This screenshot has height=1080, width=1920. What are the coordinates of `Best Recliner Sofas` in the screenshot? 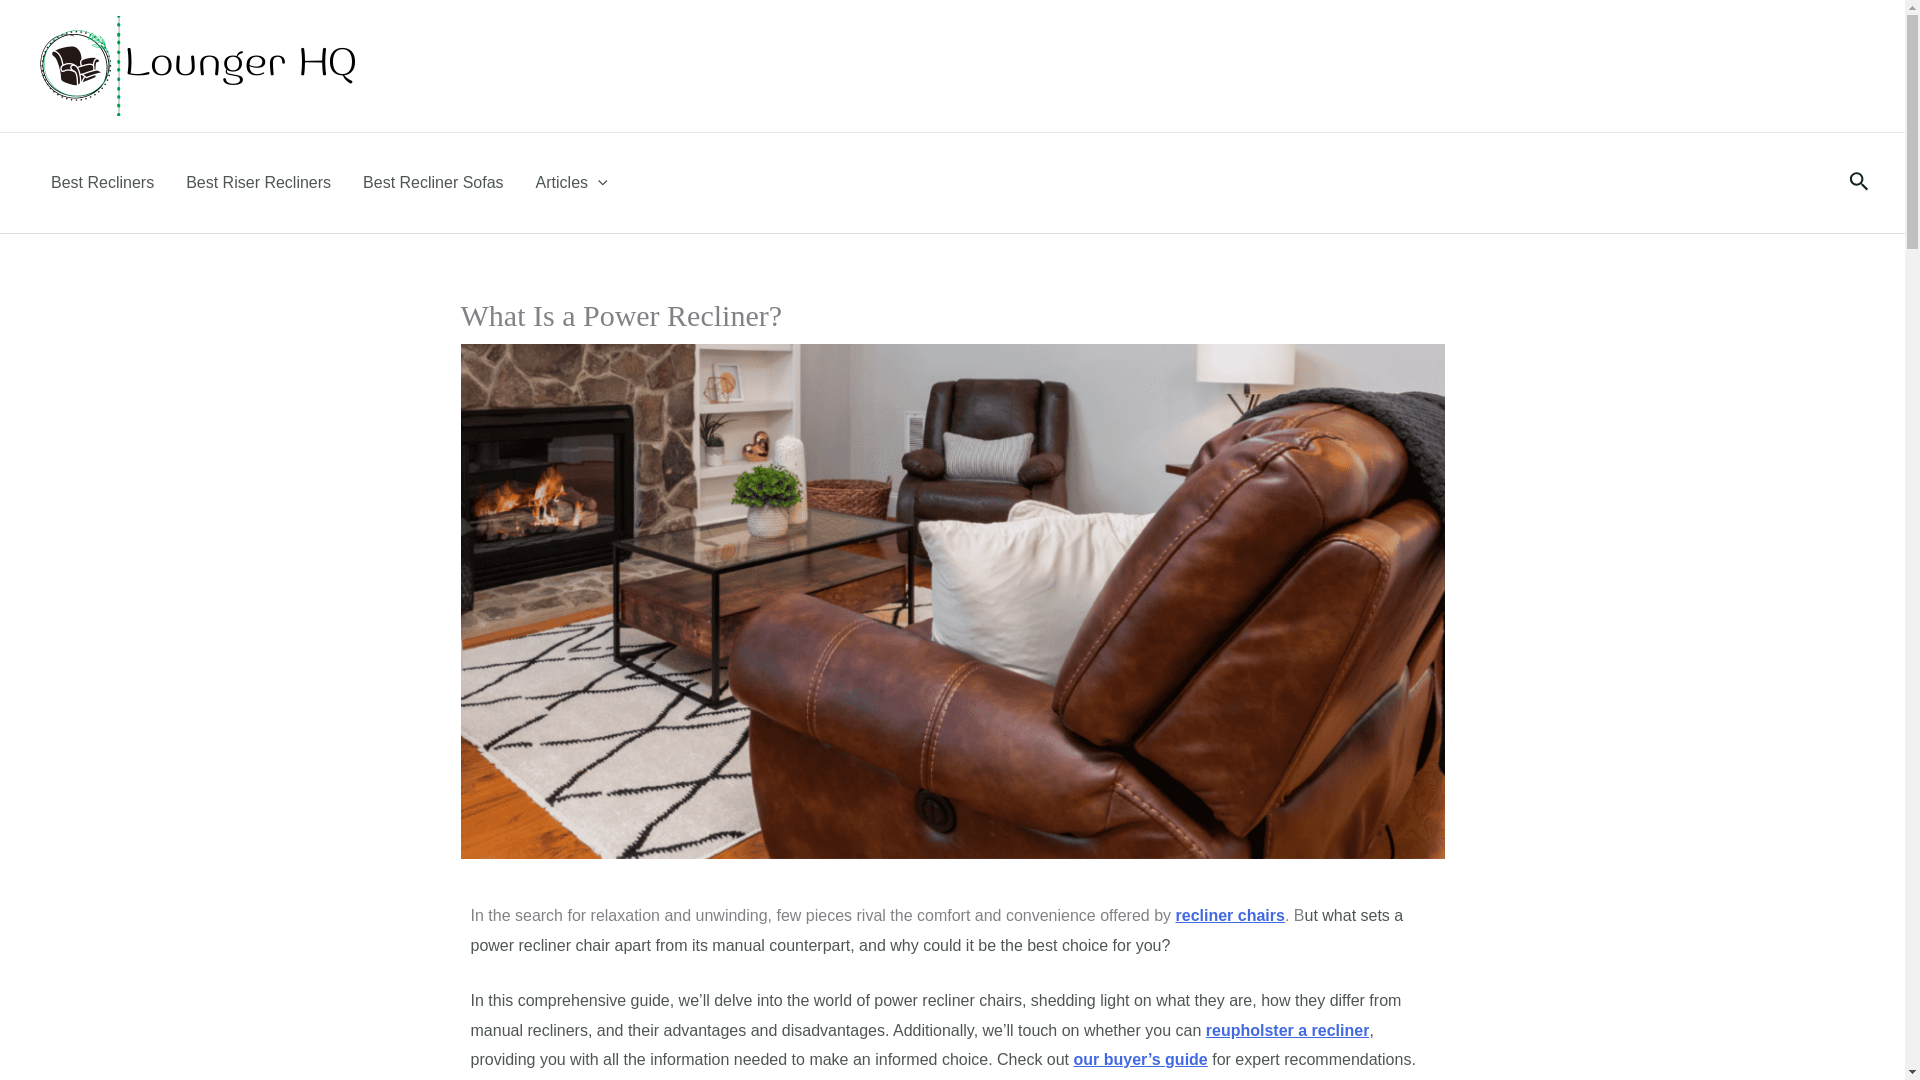 It's located at (434, 182).